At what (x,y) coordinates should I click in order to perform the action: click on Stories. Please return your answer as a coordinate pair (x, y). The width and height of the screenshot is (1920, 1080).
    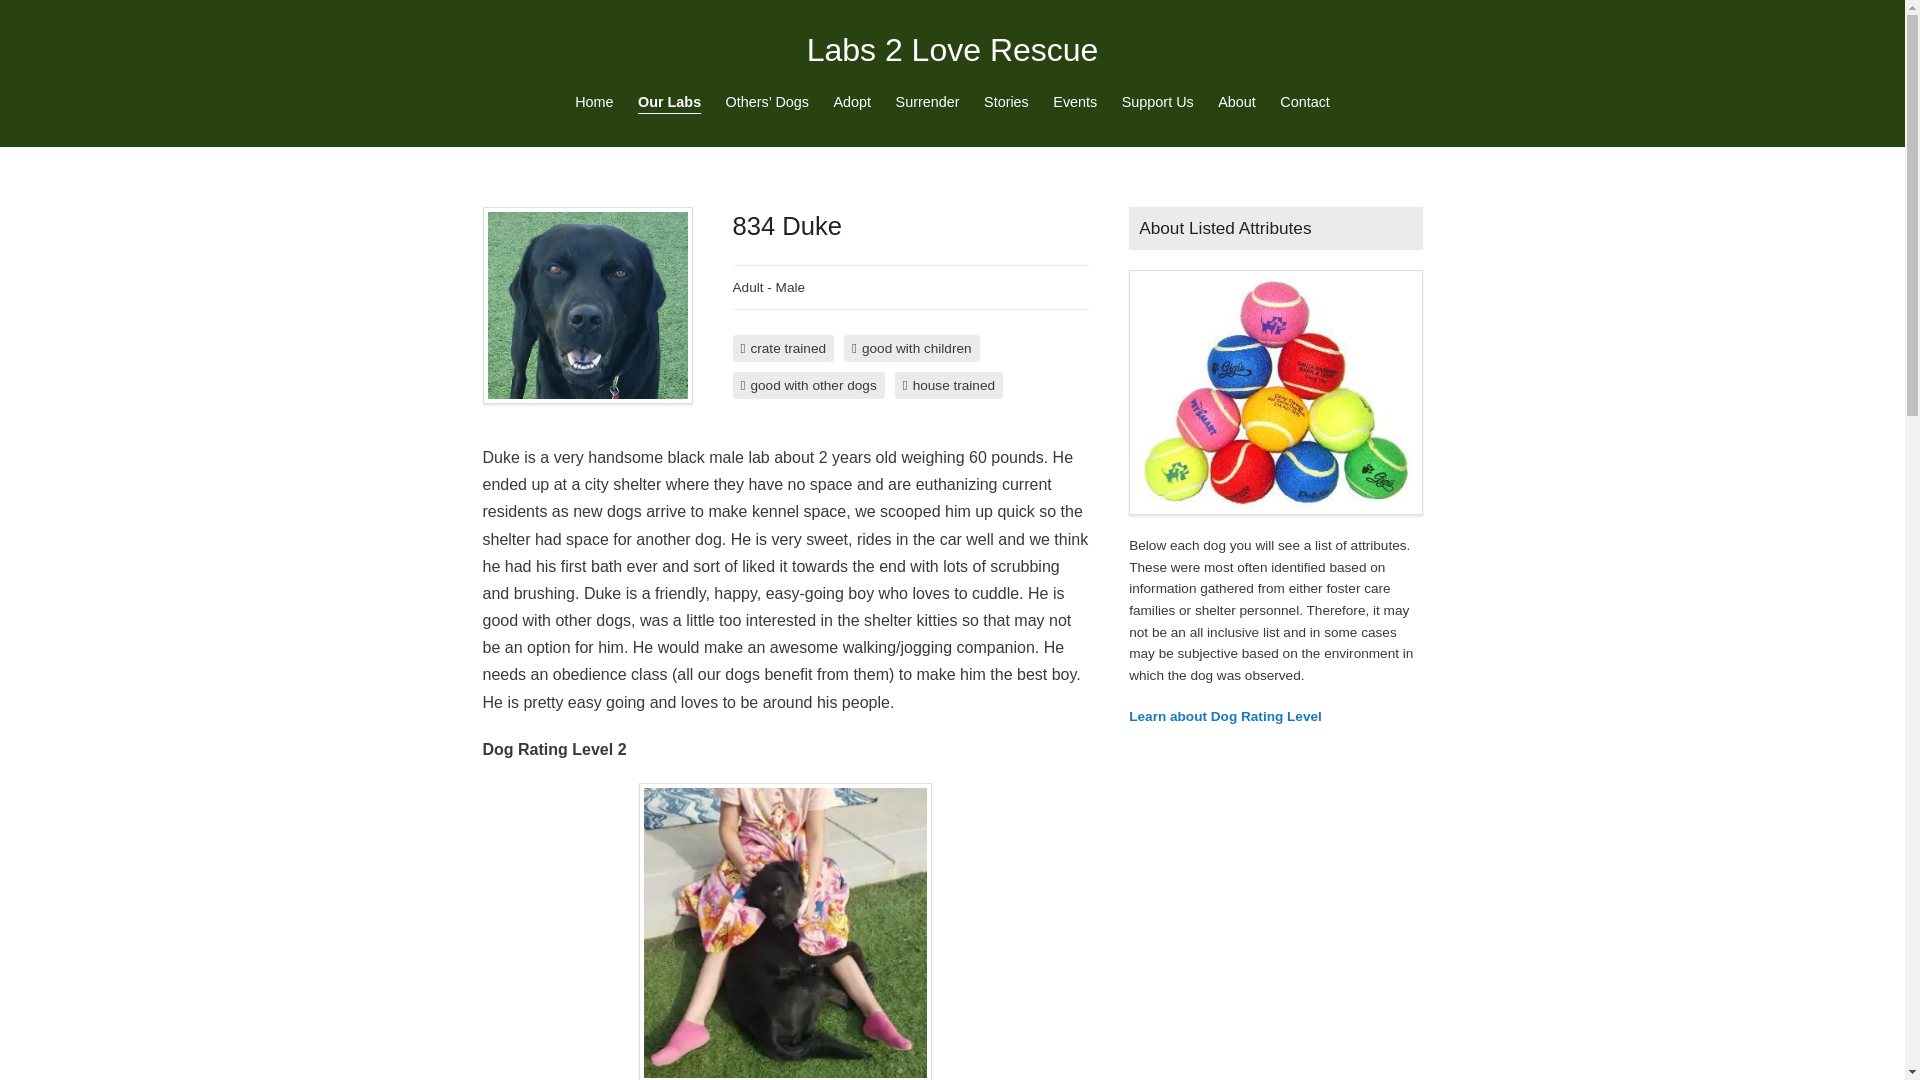
    Looking at the image, I should click on (1006, 102).